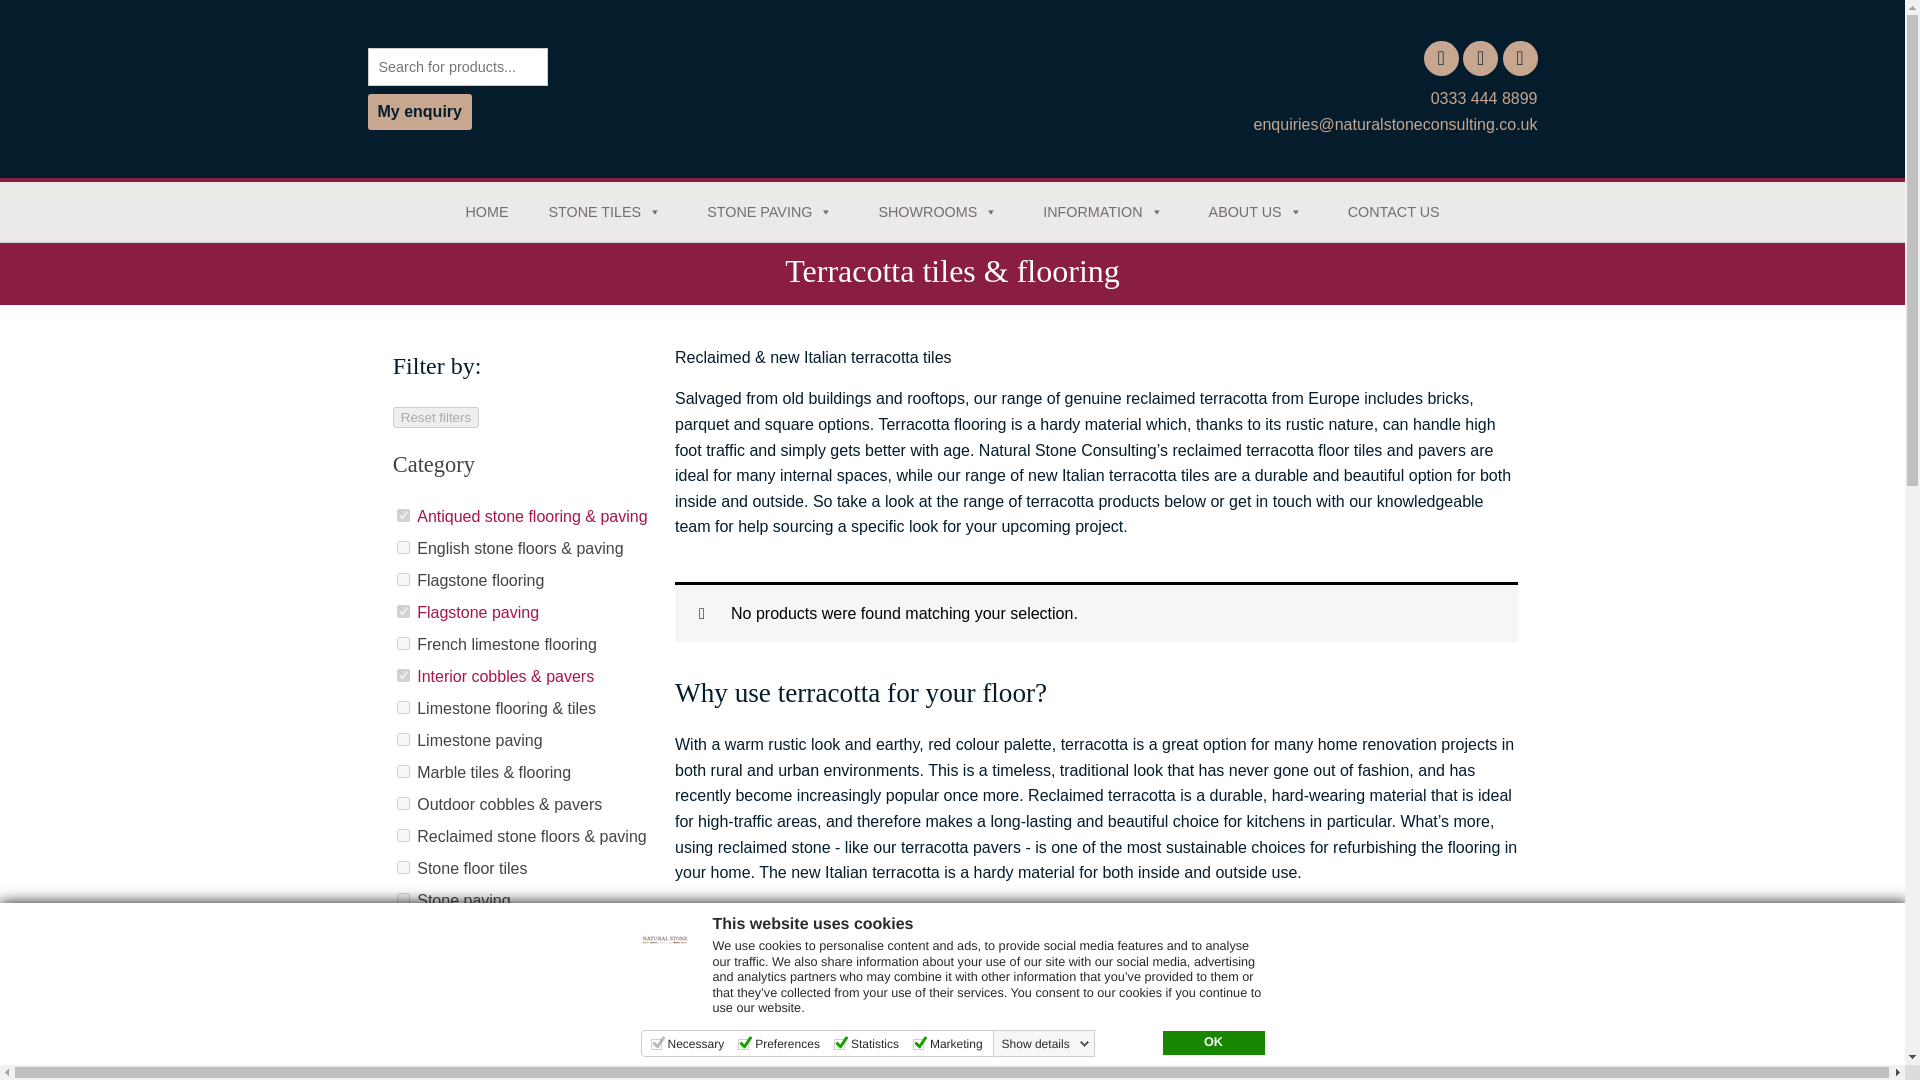  What do you see at coordinates (404, 644) in the screenshot?
I see `french-limestone` at bounding box center [404, 644].